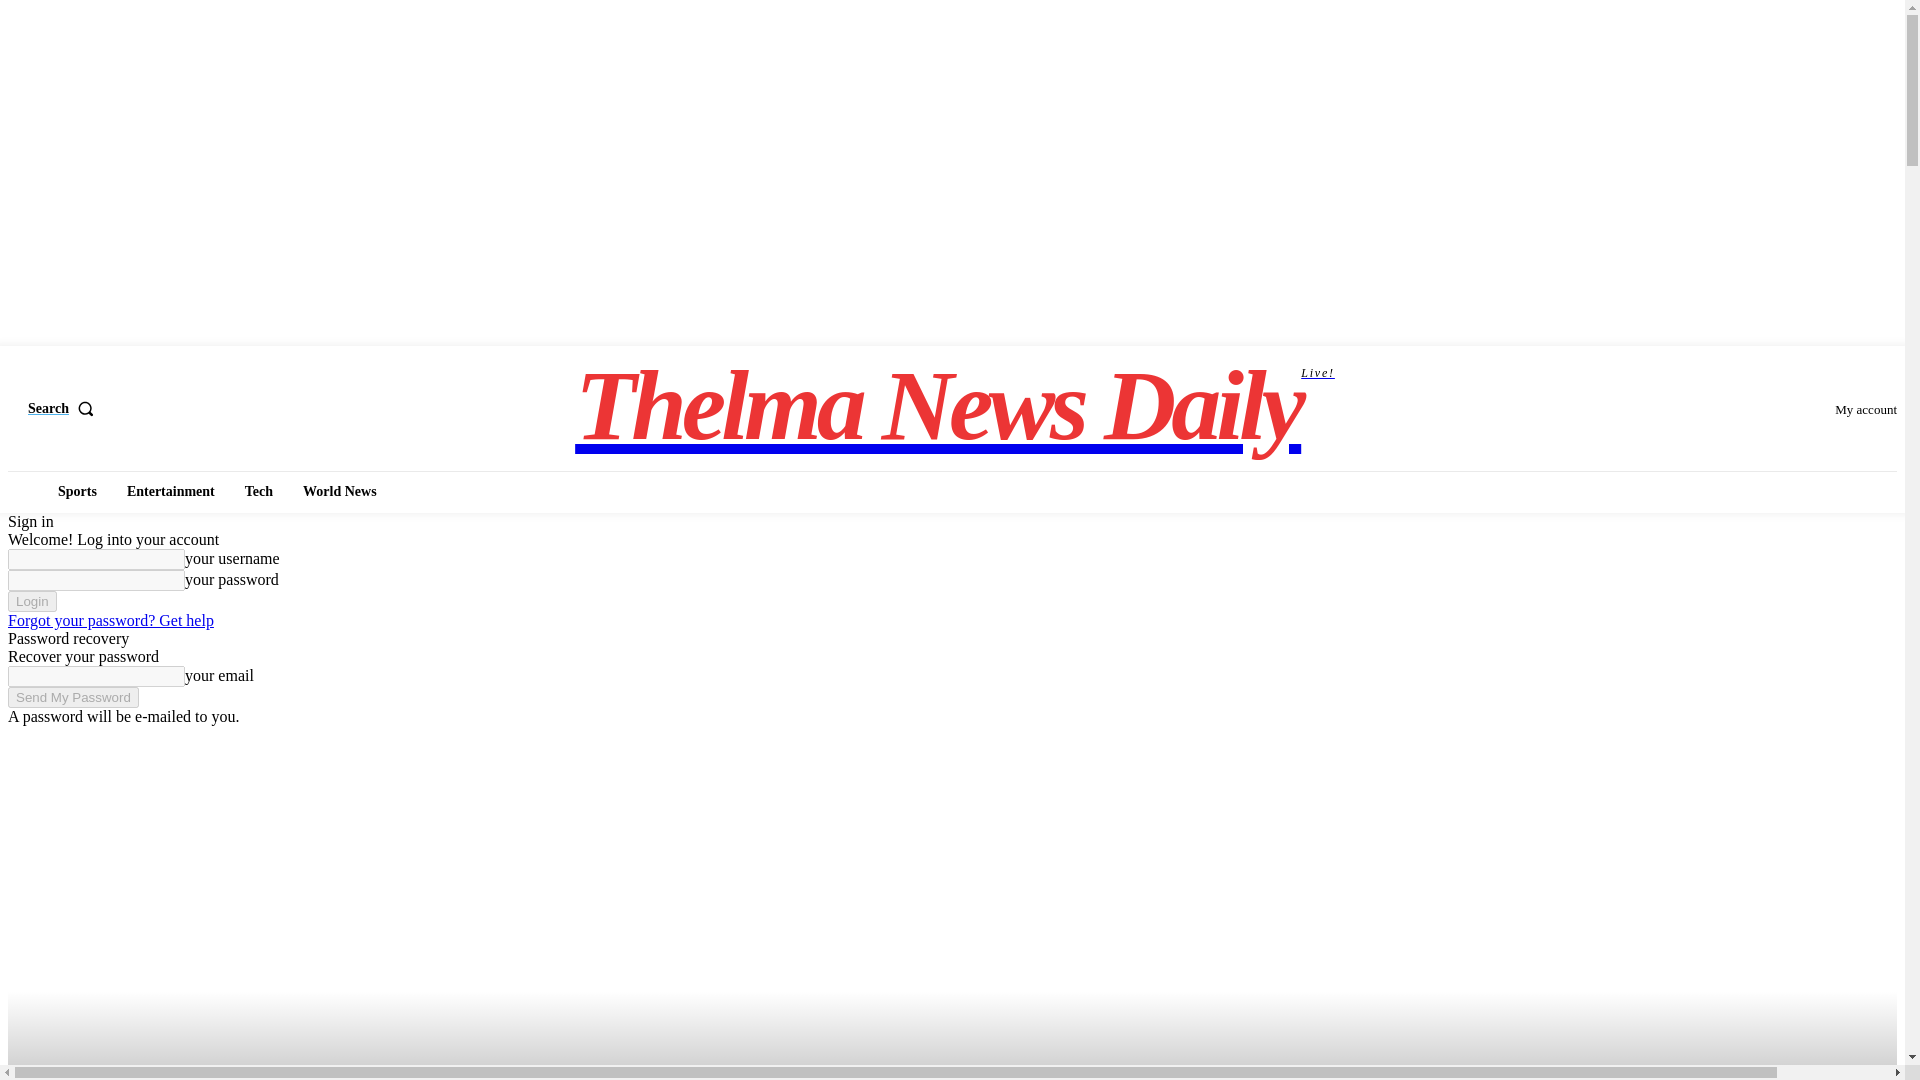 This screenshot has height=1080, width=1920. Describe the element at coordinates (170, 492) in the screenshot. I see `Send My Password` at that location.